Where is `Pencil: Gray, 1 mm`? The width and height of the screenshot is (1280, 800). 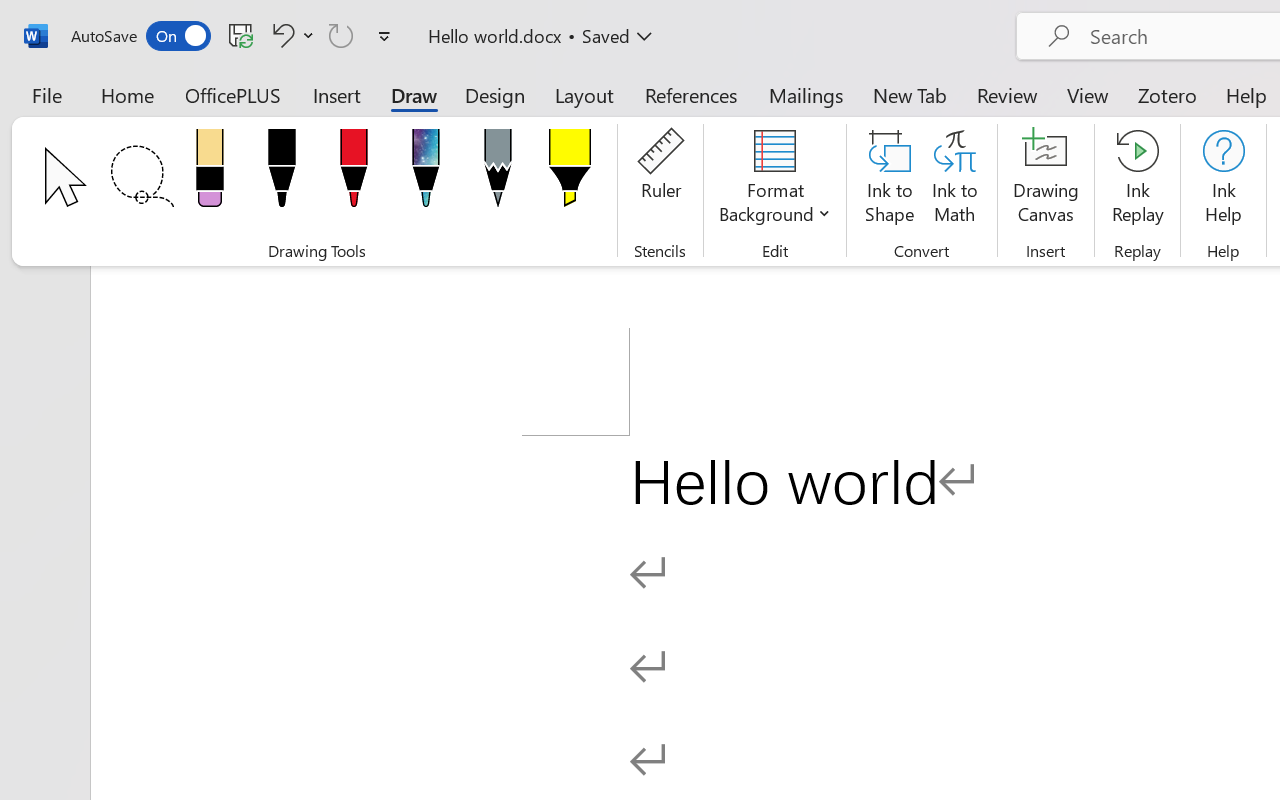 Pencil: Gray, 1 mm is located at coordinates (498, 174).